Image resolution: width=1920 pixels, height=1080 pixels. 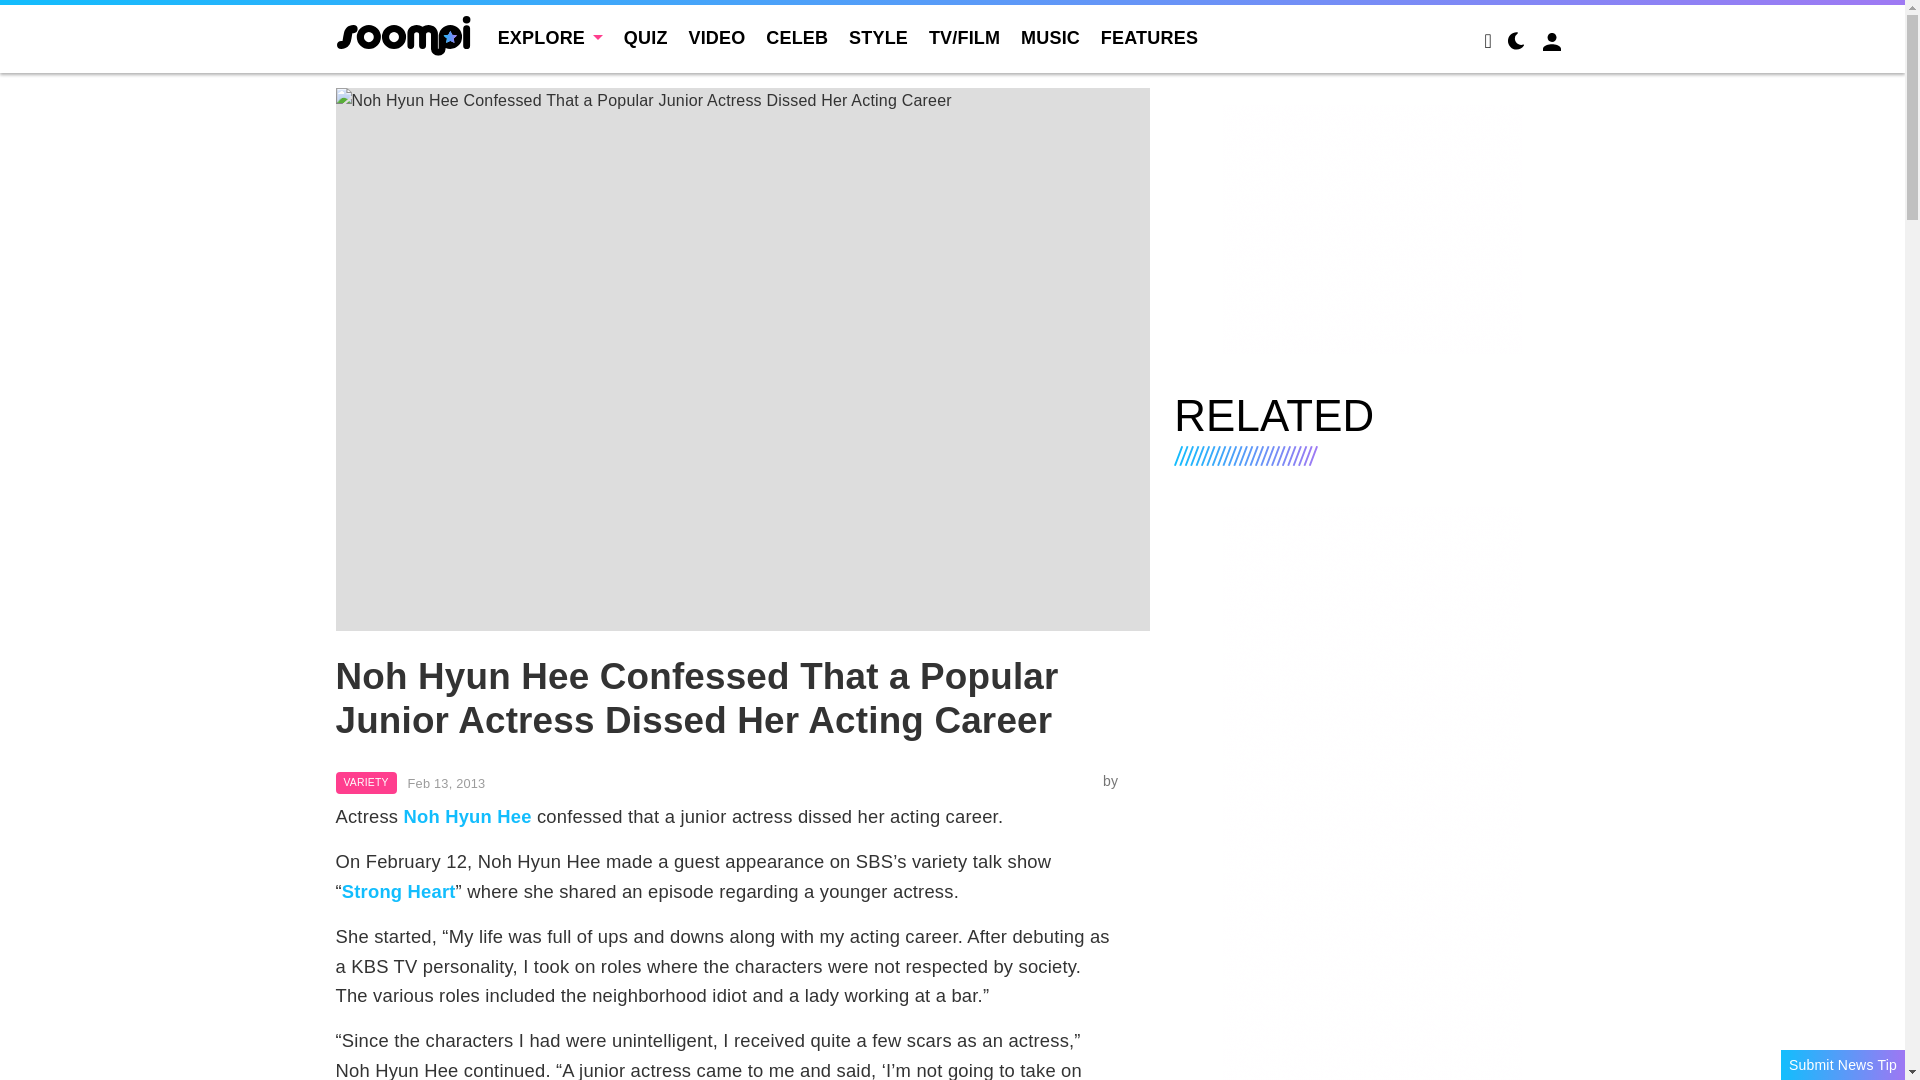 What do you see at coordinates (716, 38) in the screenshot?
I see `VIDEO` at bounding box center [716, 38].